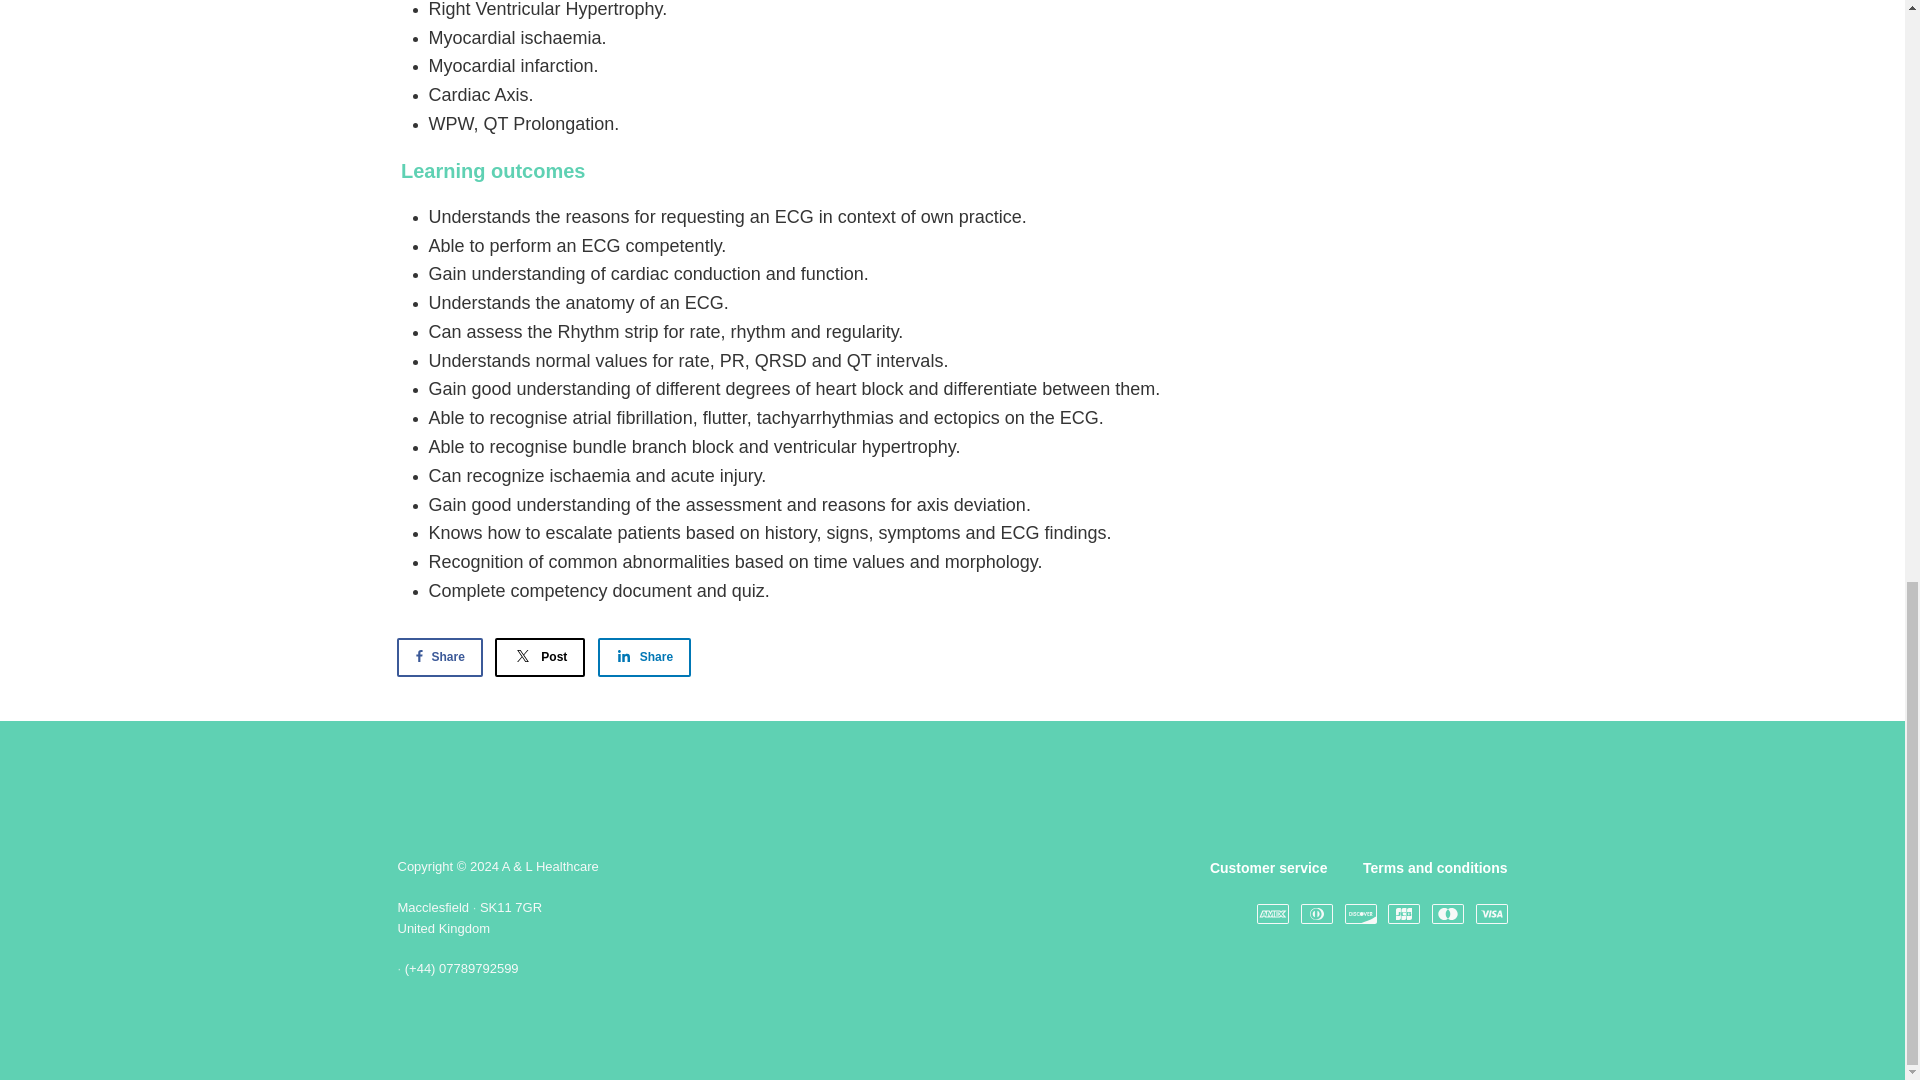  What do you see at coordinates (644, 658) in the screenshot?
I see `Share on LinkedIn` at bounding box center [644, 658].